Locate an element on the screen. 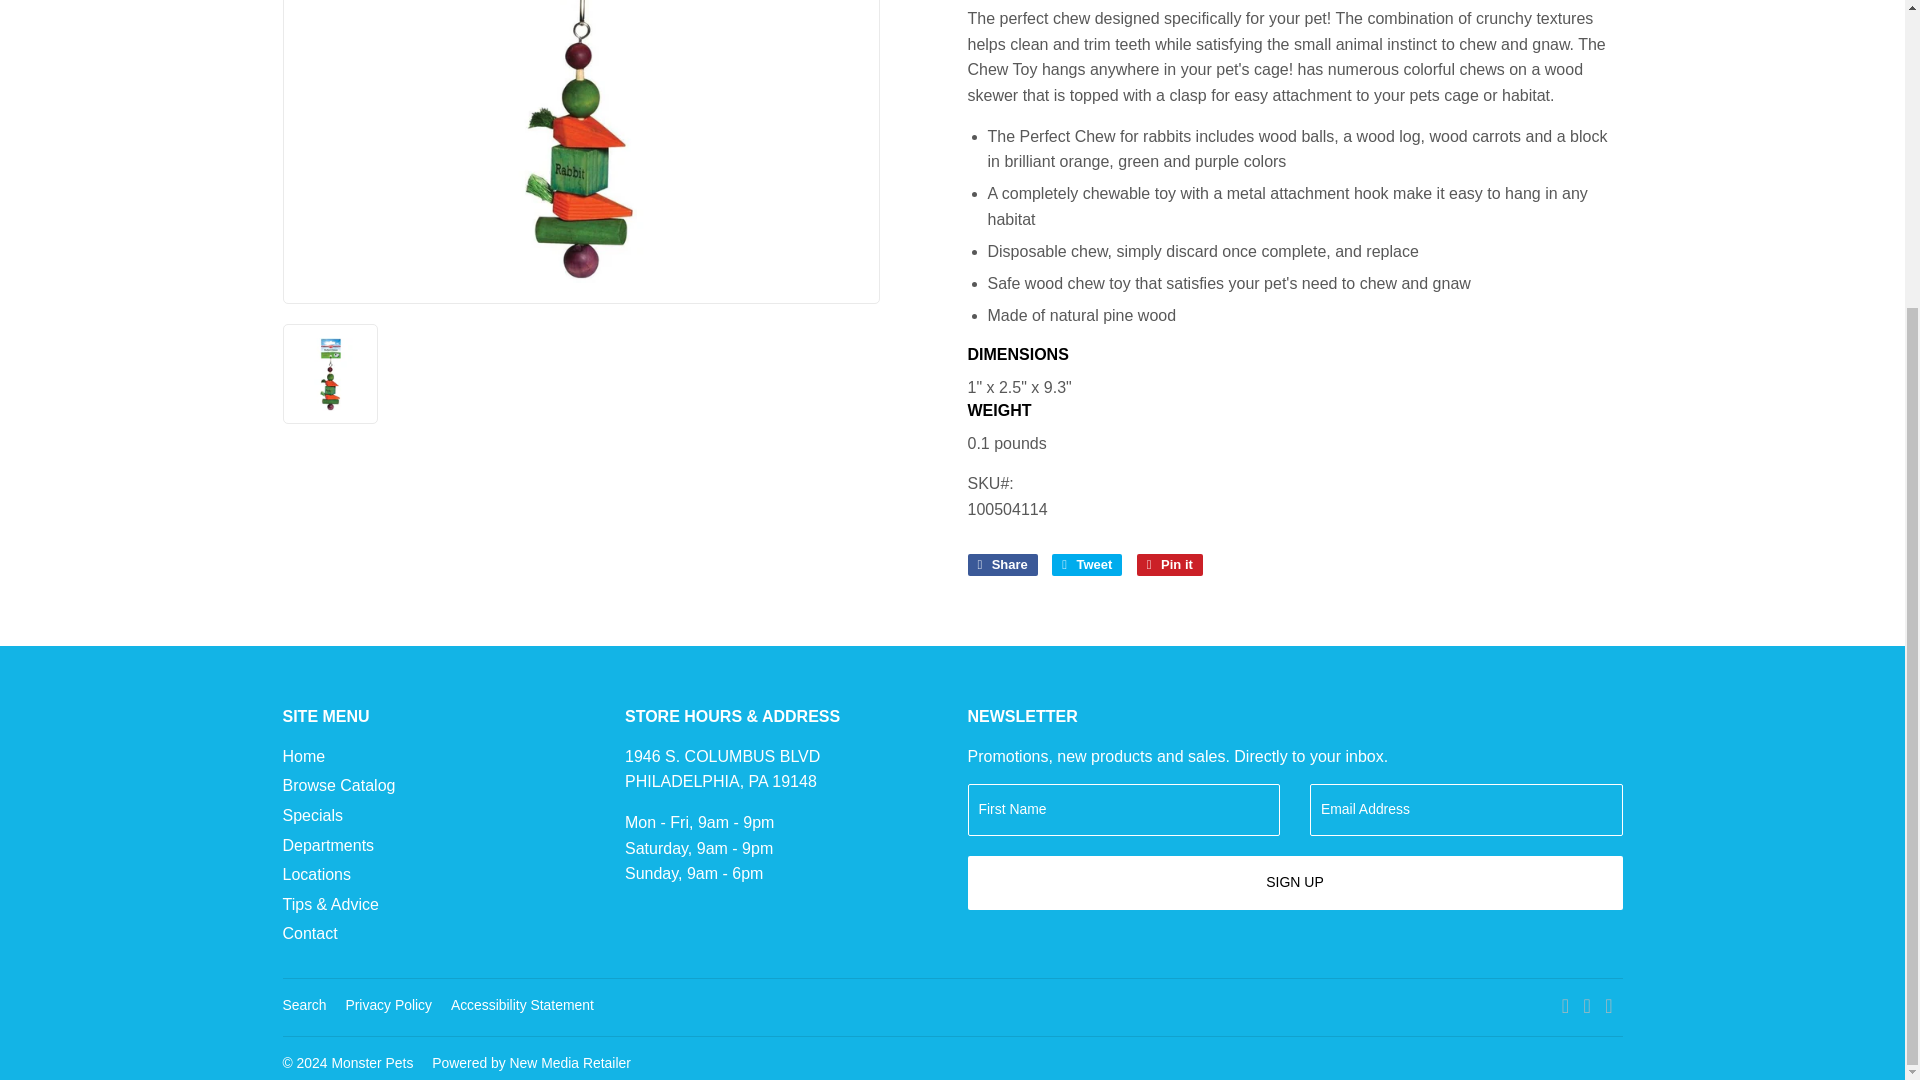 The width and height of the screenshot is (1920, 1080). Pin on Pinterest is located at coordinates (1170, 564).